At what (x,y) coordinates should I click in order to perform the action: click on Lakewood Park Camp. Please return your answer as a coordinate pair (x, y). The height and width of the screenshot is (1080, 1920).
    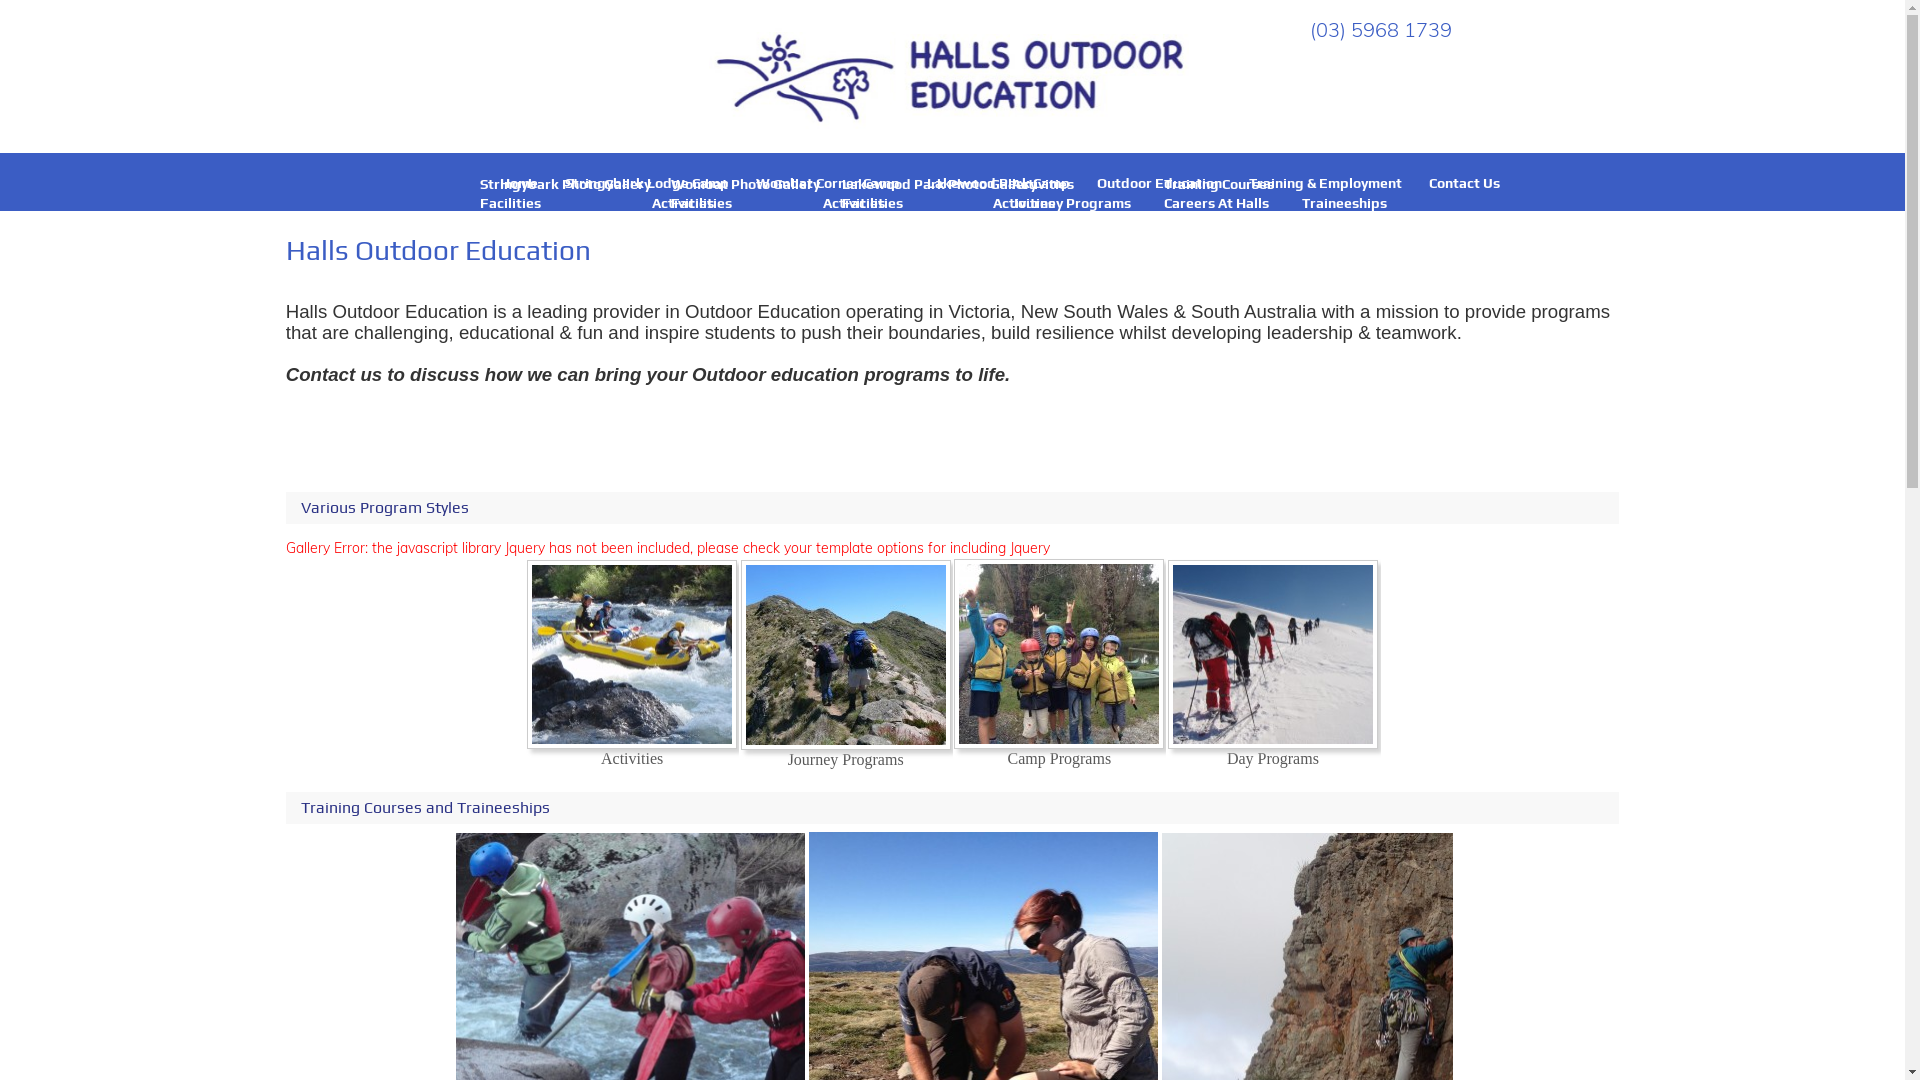
    Looking at the image, I should click on (998, 183).